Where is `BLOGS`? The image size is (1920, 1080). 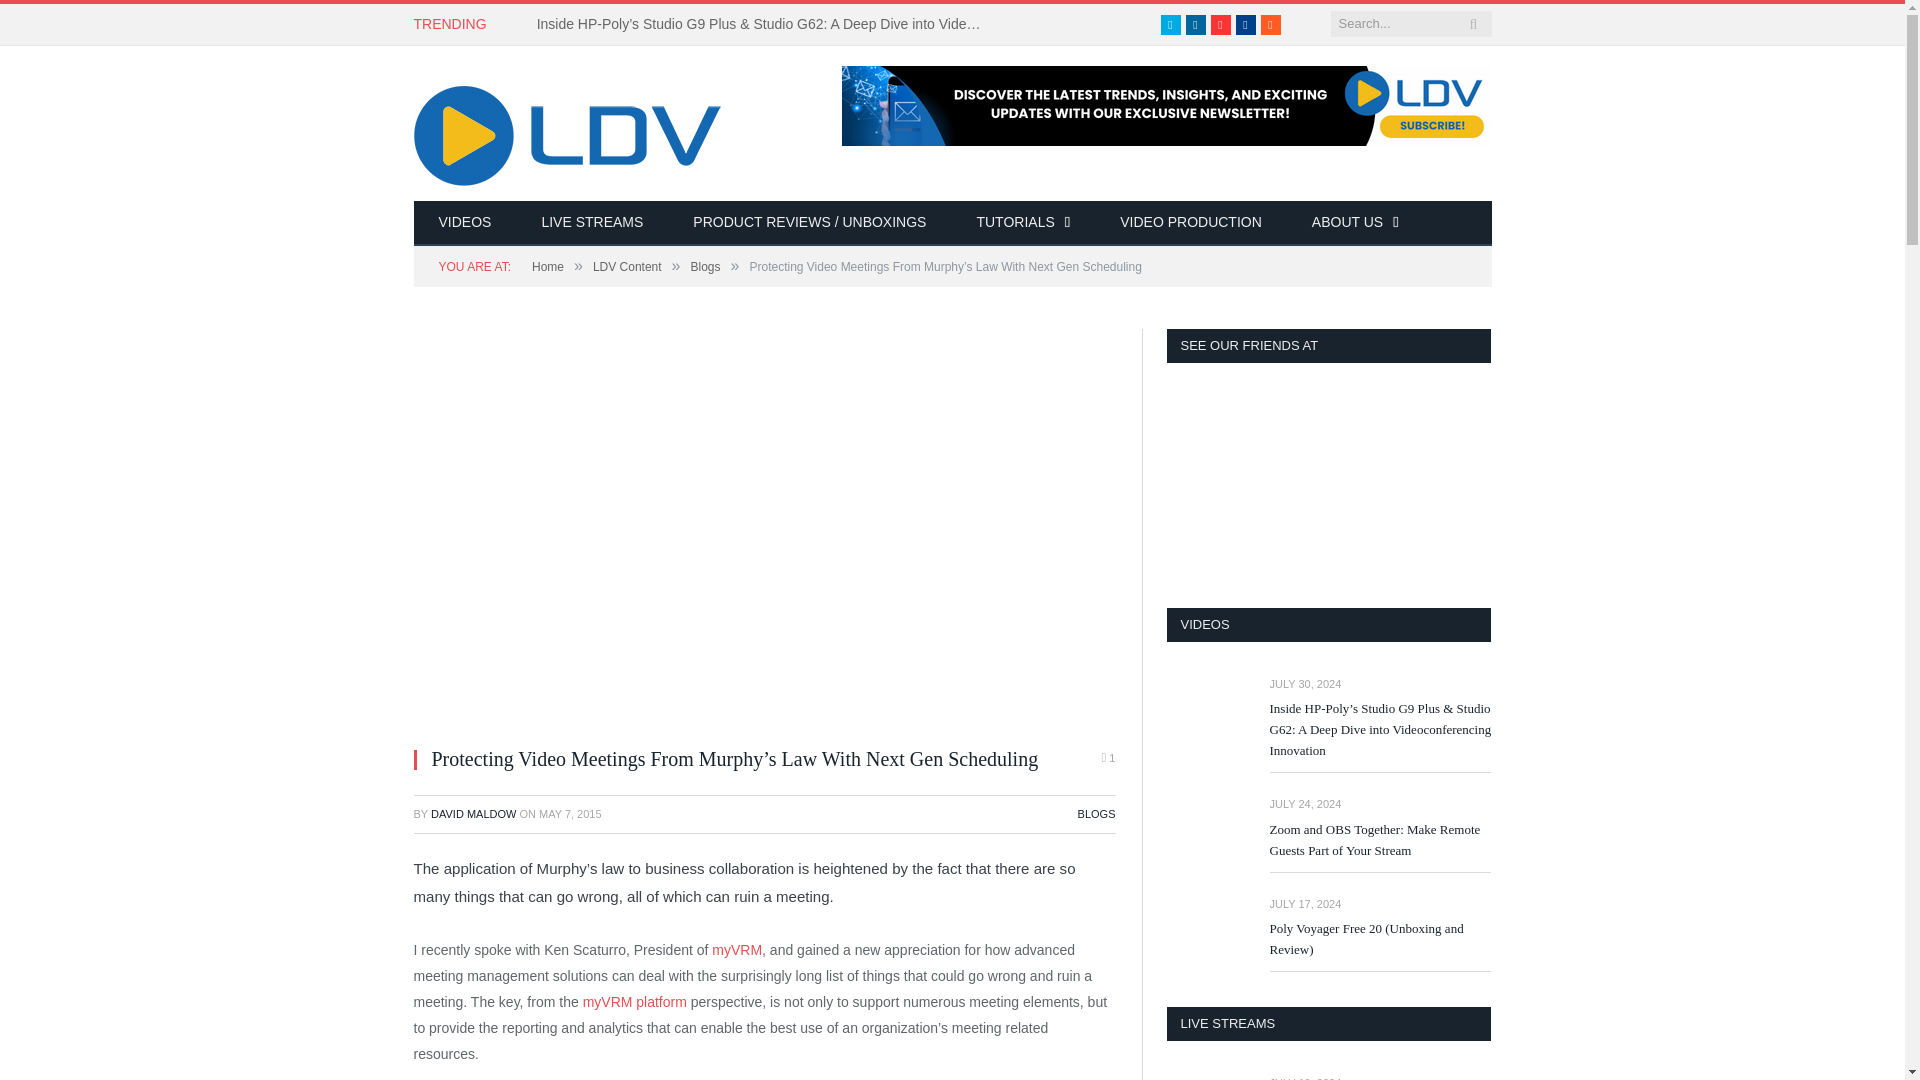
BLOGS is located at coordinates (1096, 813).